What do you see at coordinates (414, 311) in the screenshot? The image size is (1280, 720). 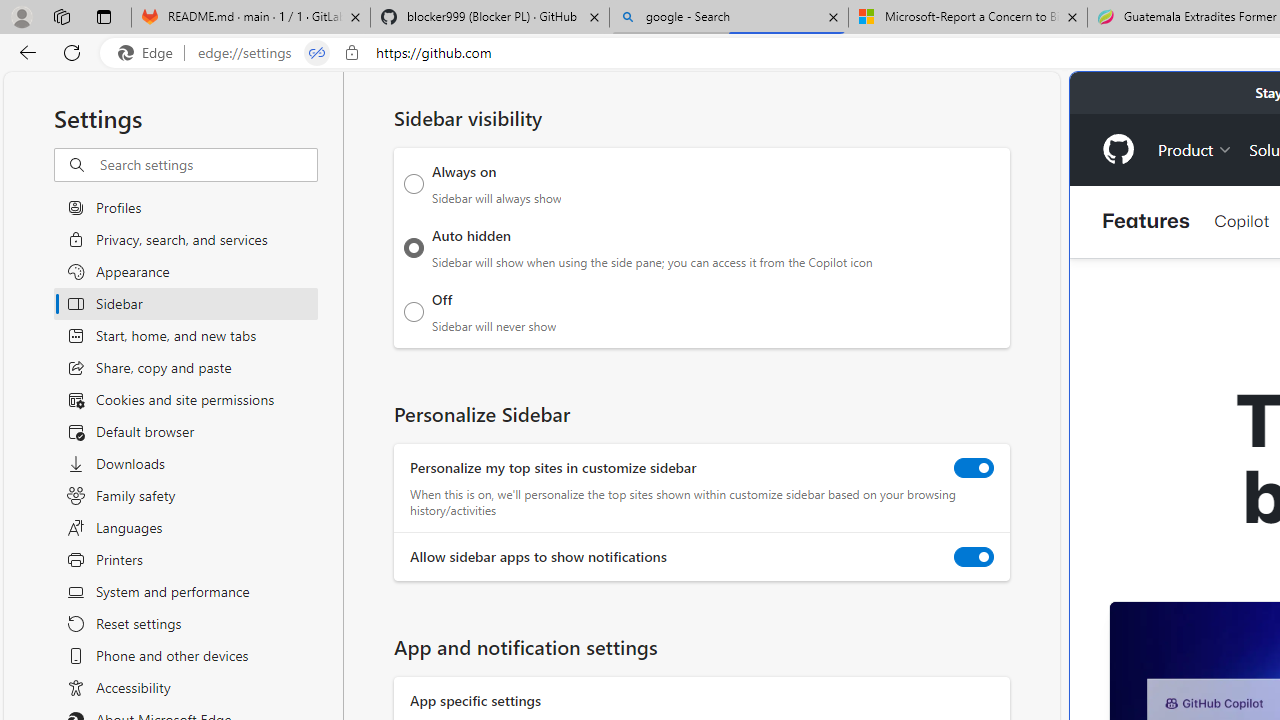 I see `Off Sidebar will never show` at bounding box center [414, 311].